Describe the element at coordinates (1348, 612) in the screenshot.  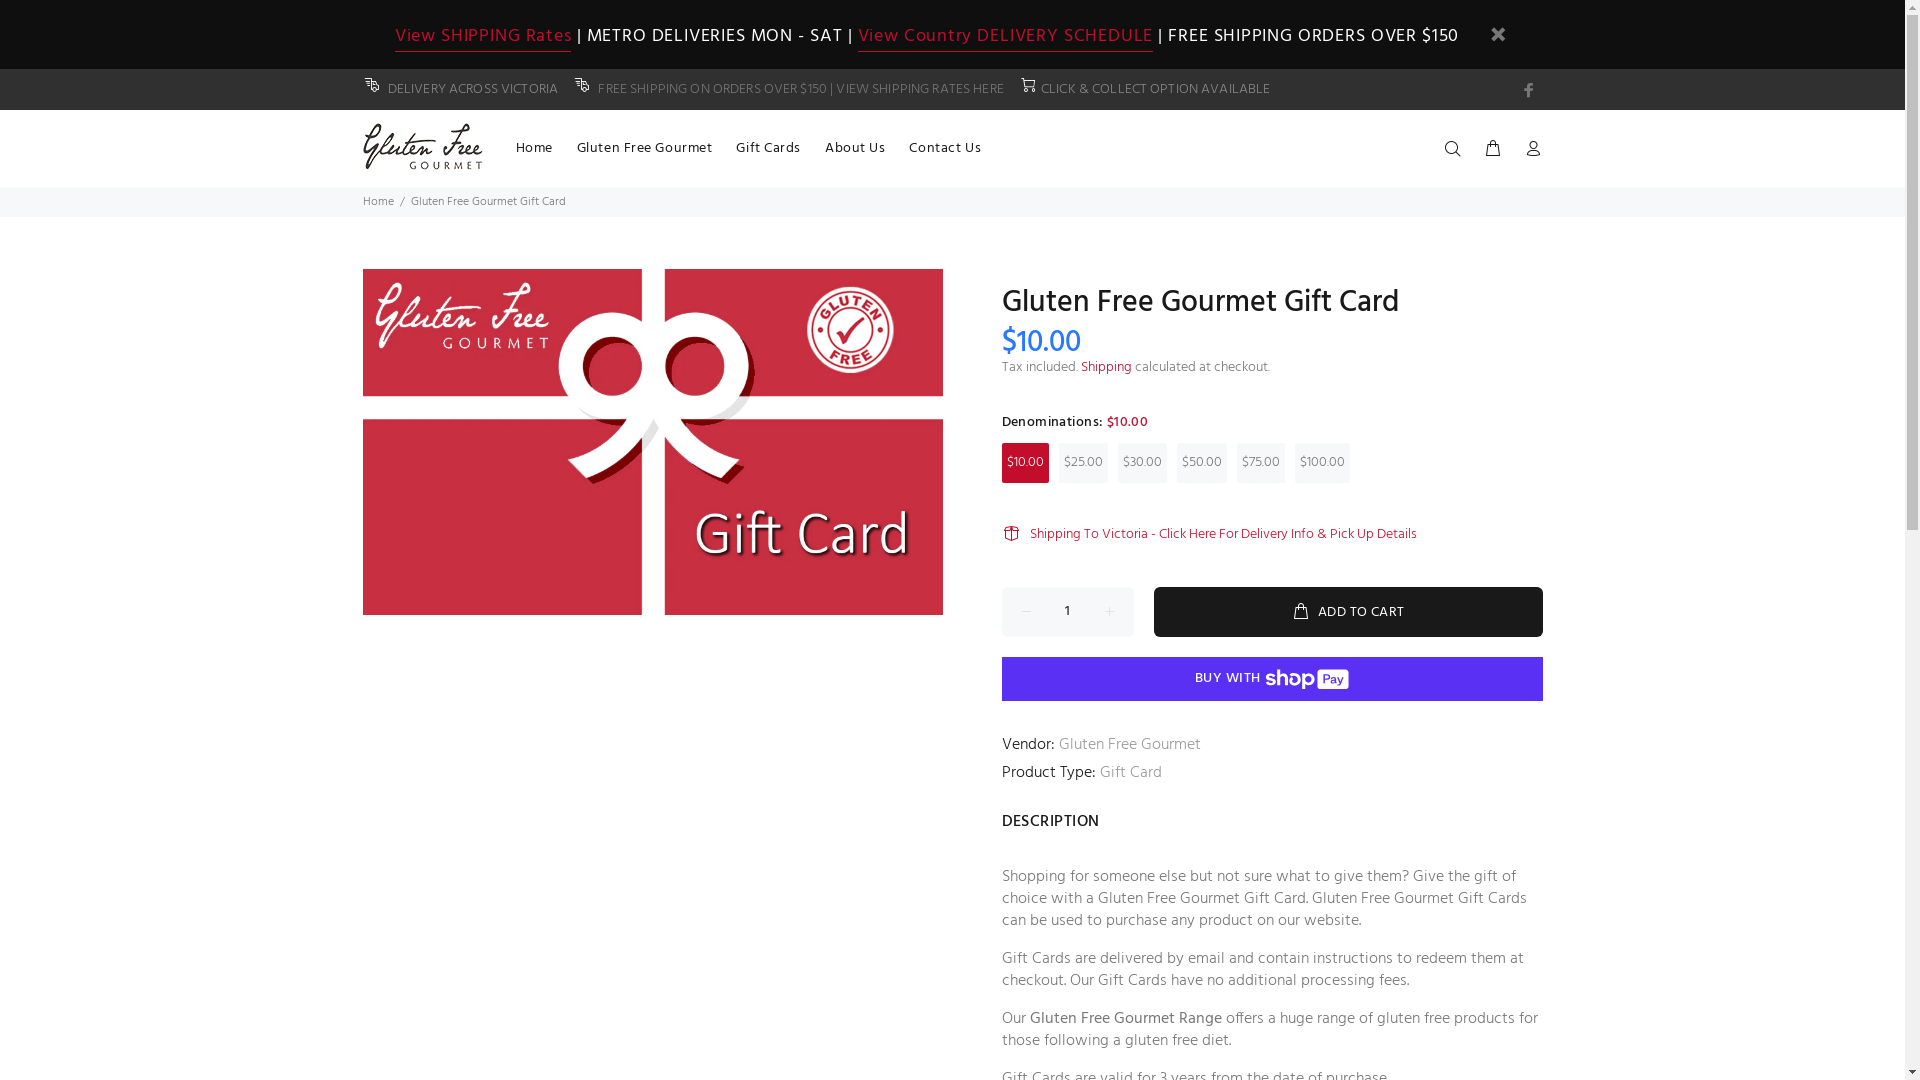
I see `ADD TO CART` at that location.